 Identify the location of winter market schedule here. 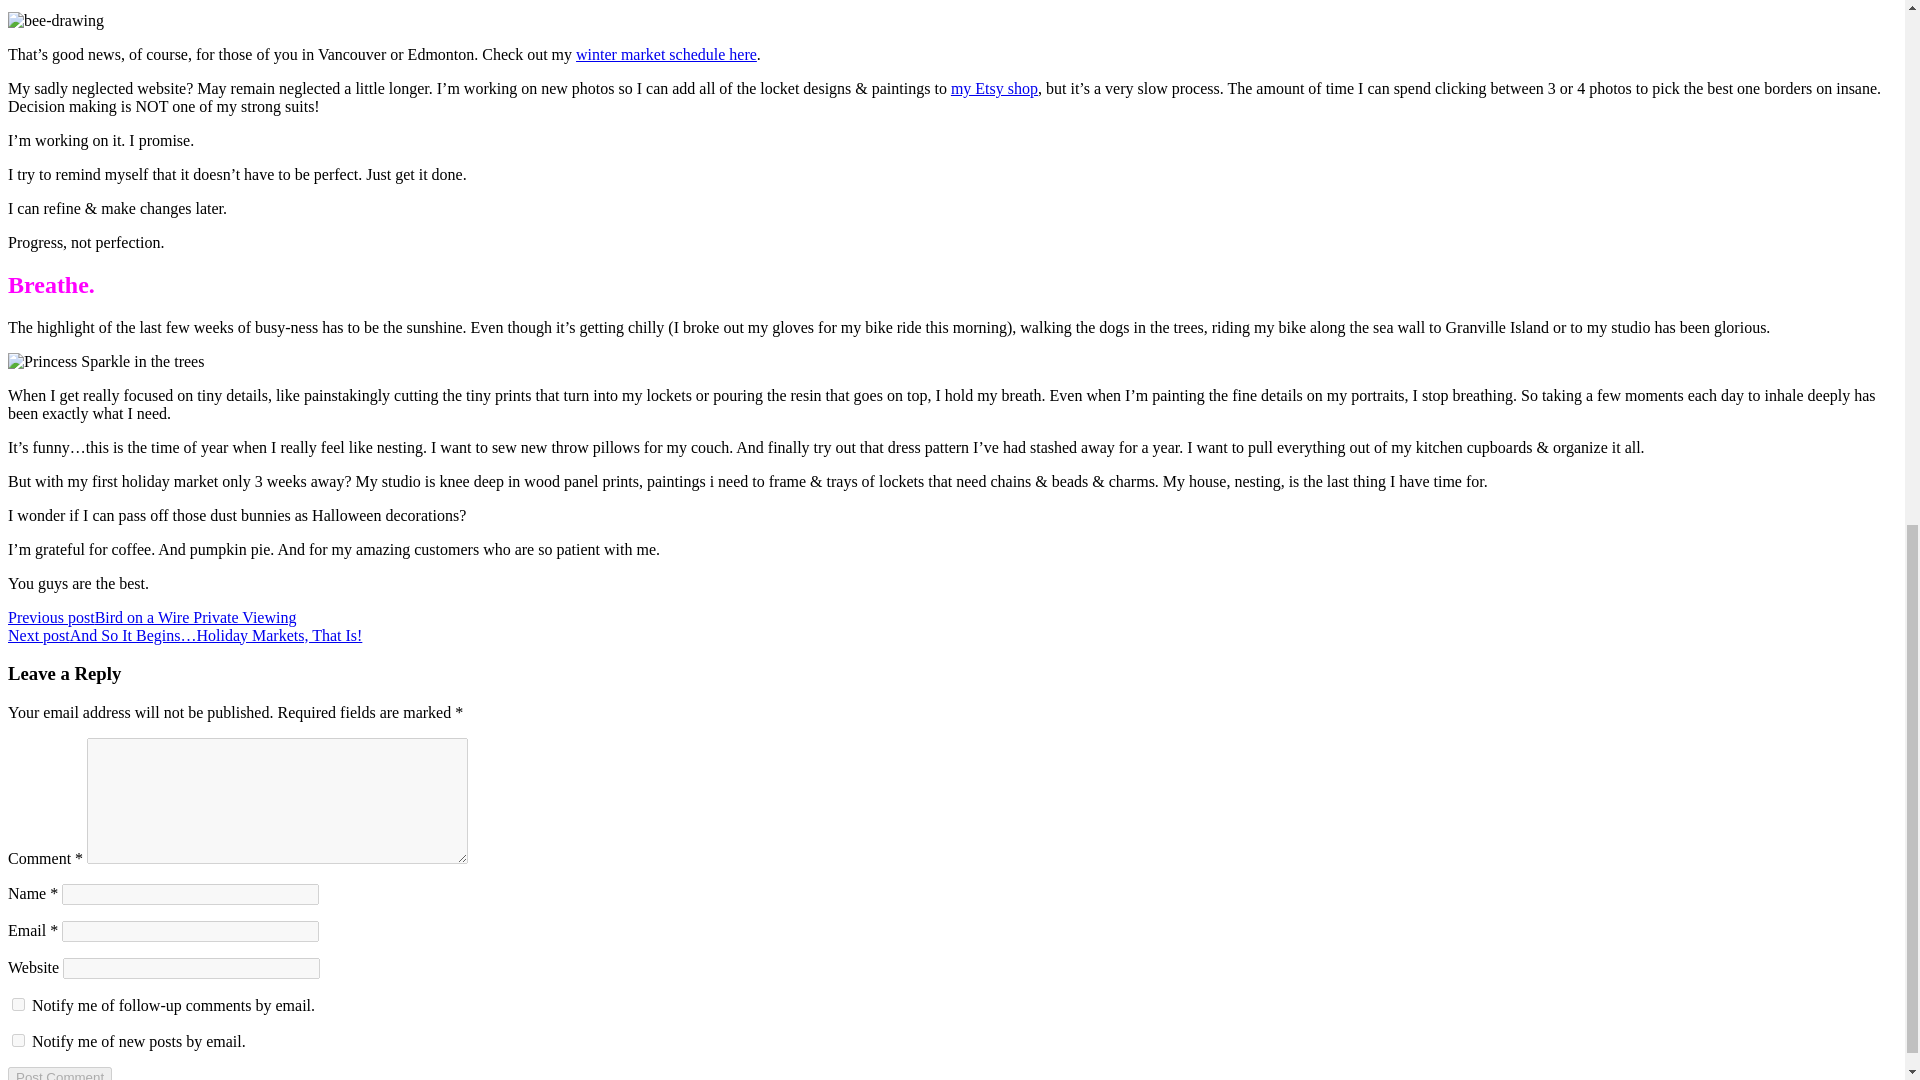
(666, 54).